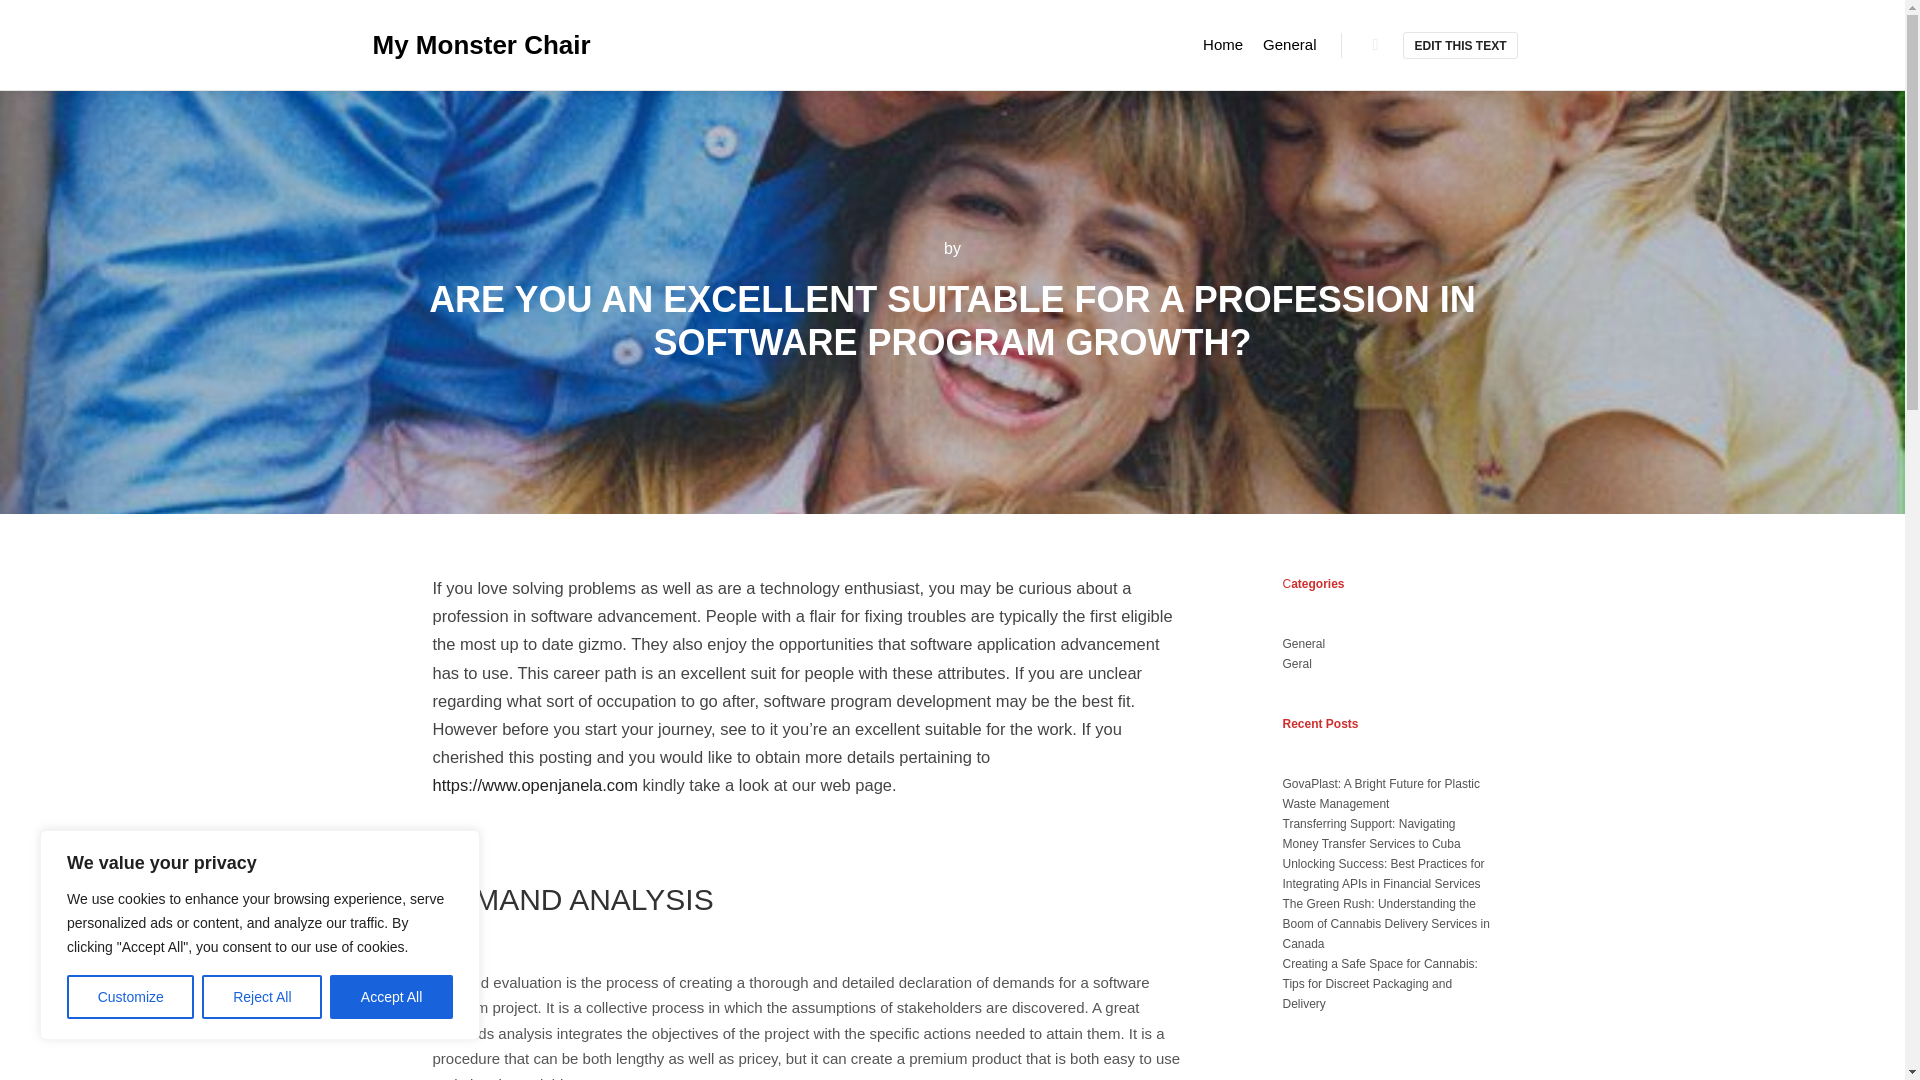  I want to click on Accept All, so click(392, 997).